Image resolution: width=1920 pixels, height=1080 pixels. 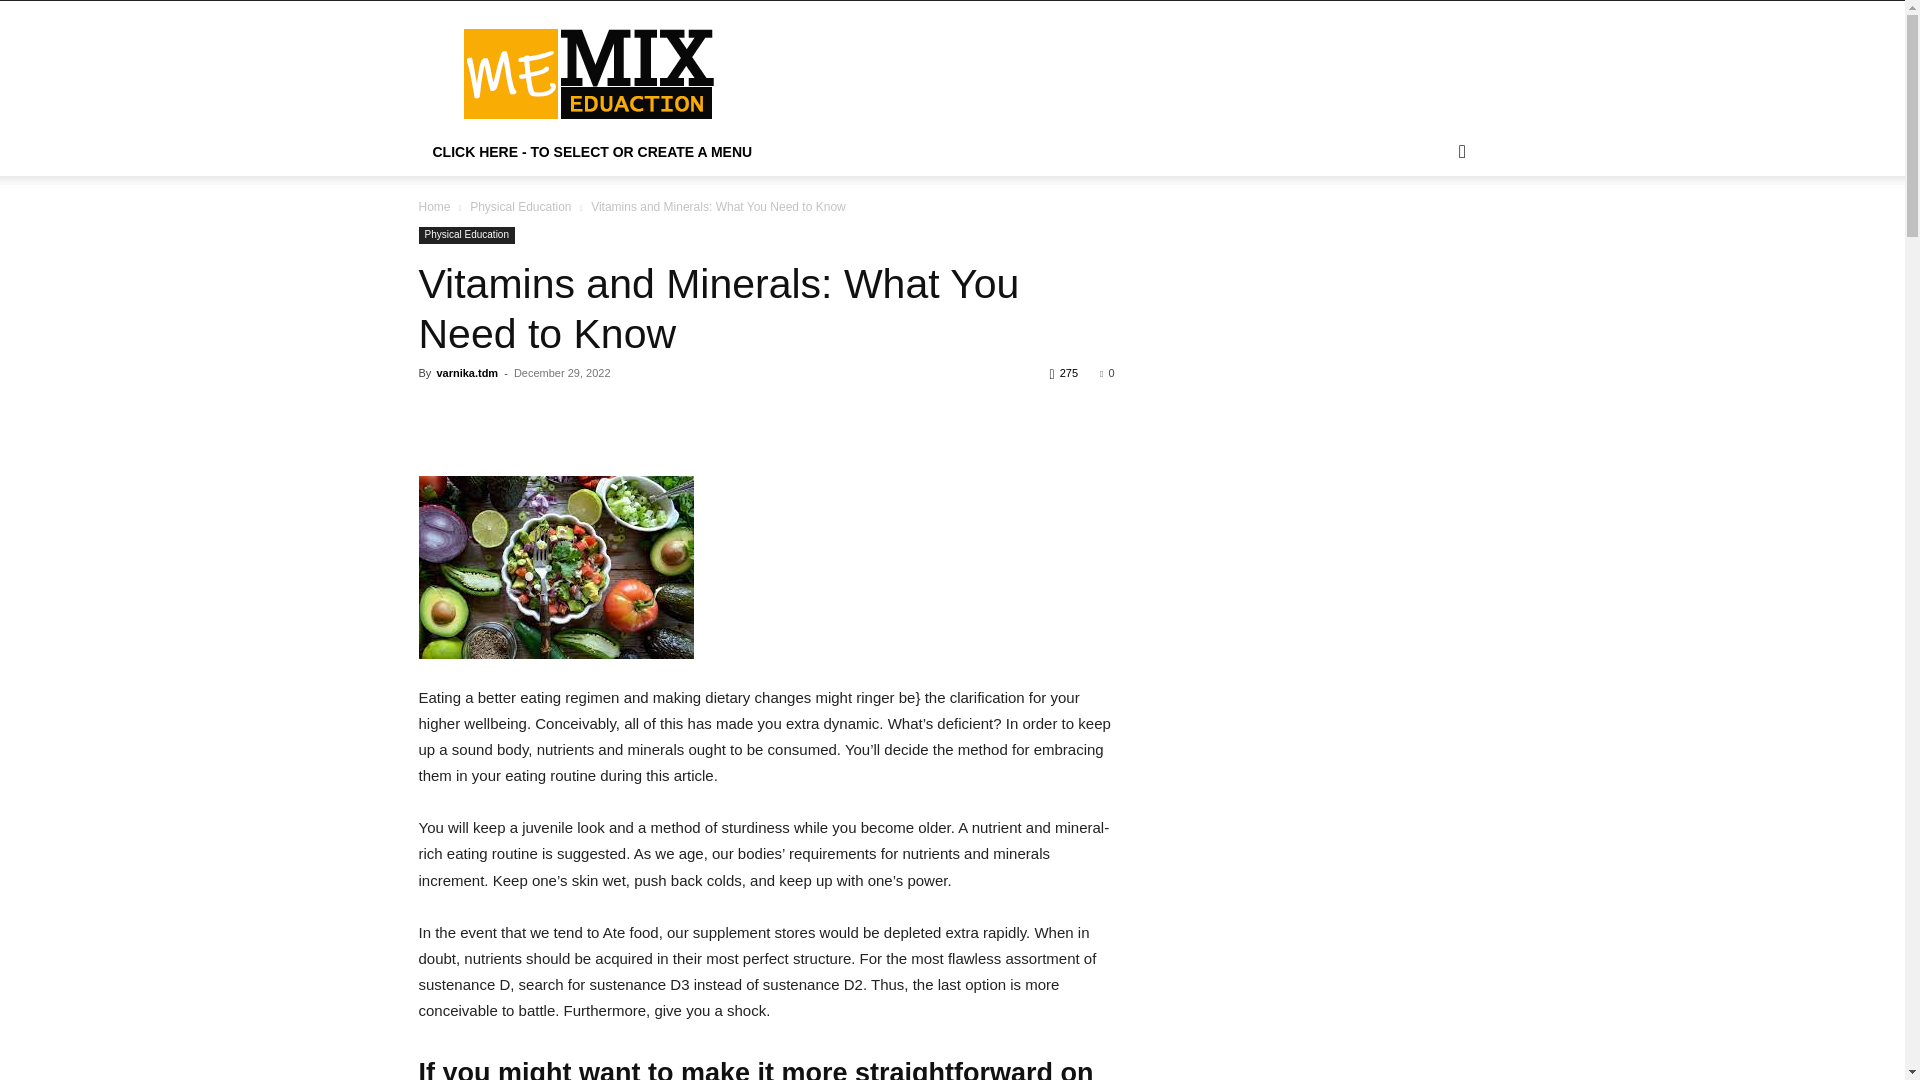 I want to click on Search, so click(x=1430, y=232).